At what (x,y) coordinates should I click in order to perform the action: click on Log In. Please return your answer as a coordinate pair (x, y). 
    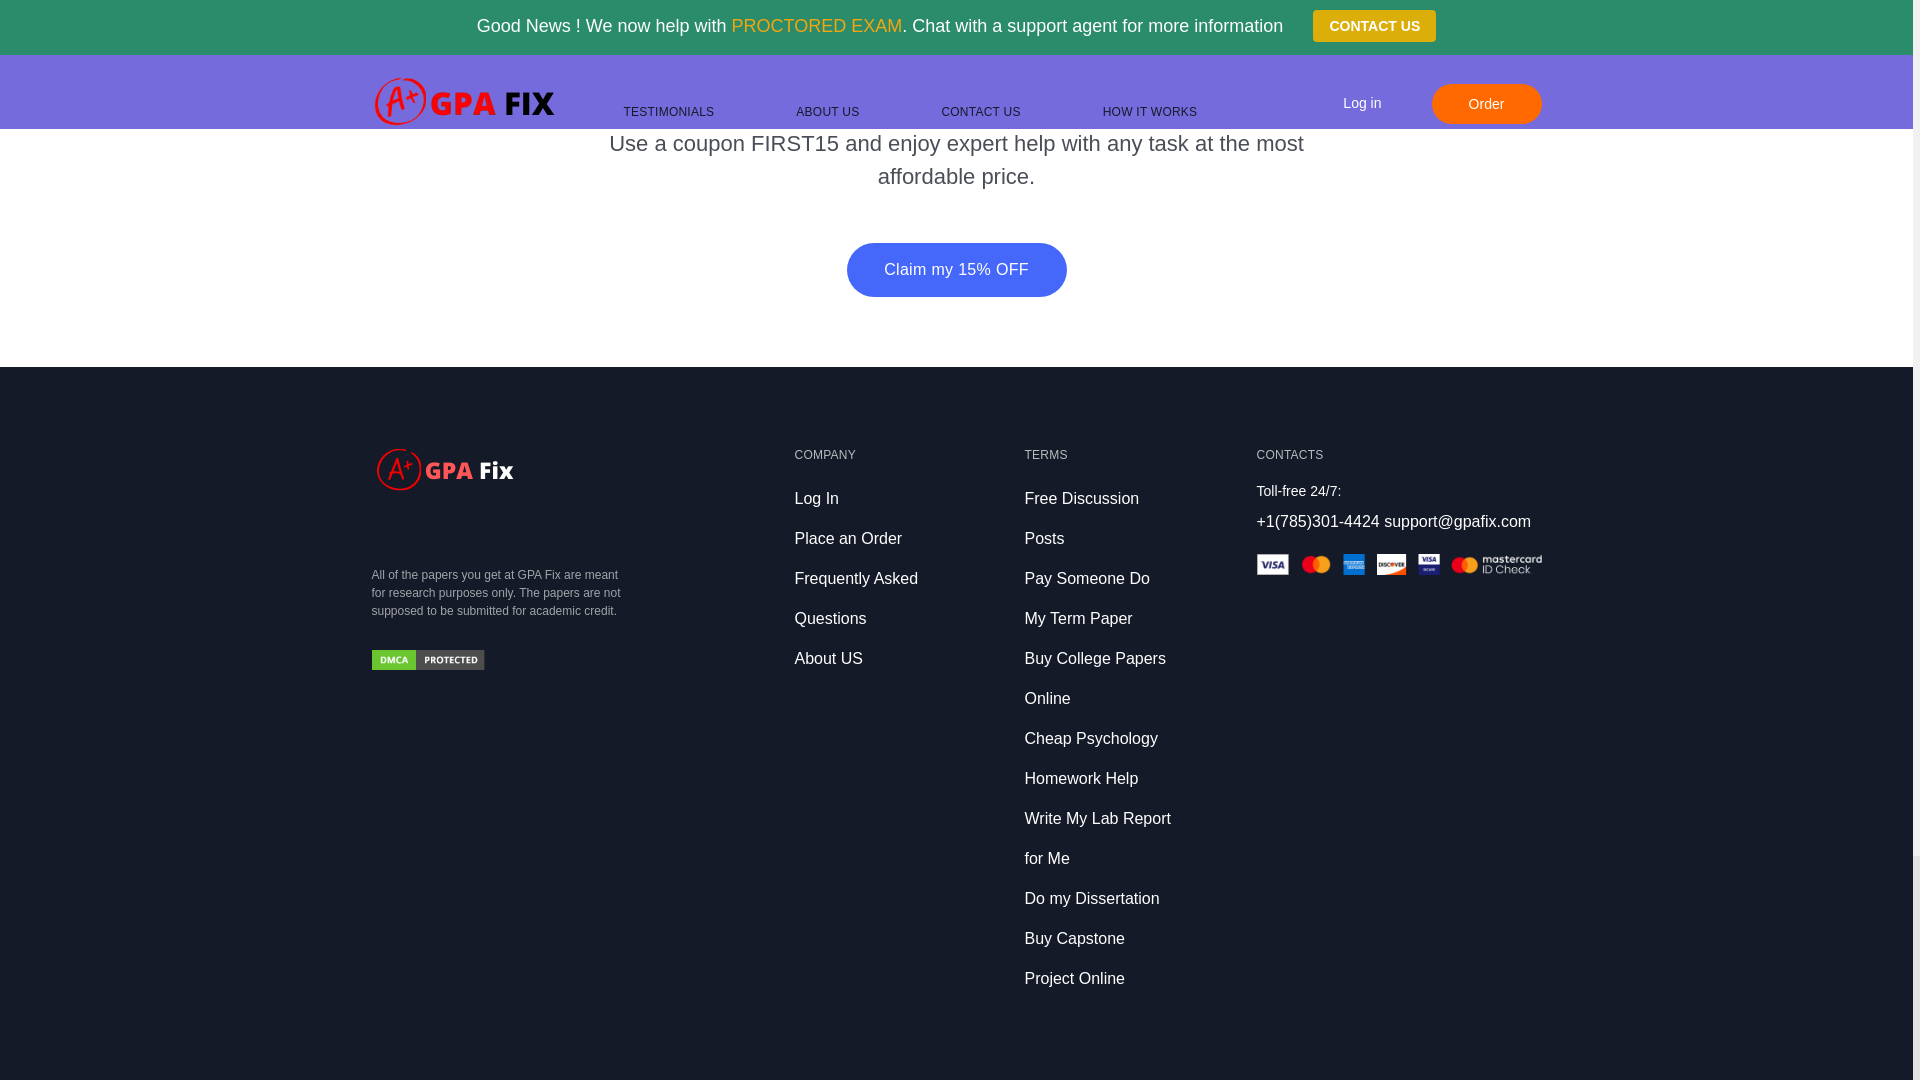
    Looking at the image, I should click on (816, 498).